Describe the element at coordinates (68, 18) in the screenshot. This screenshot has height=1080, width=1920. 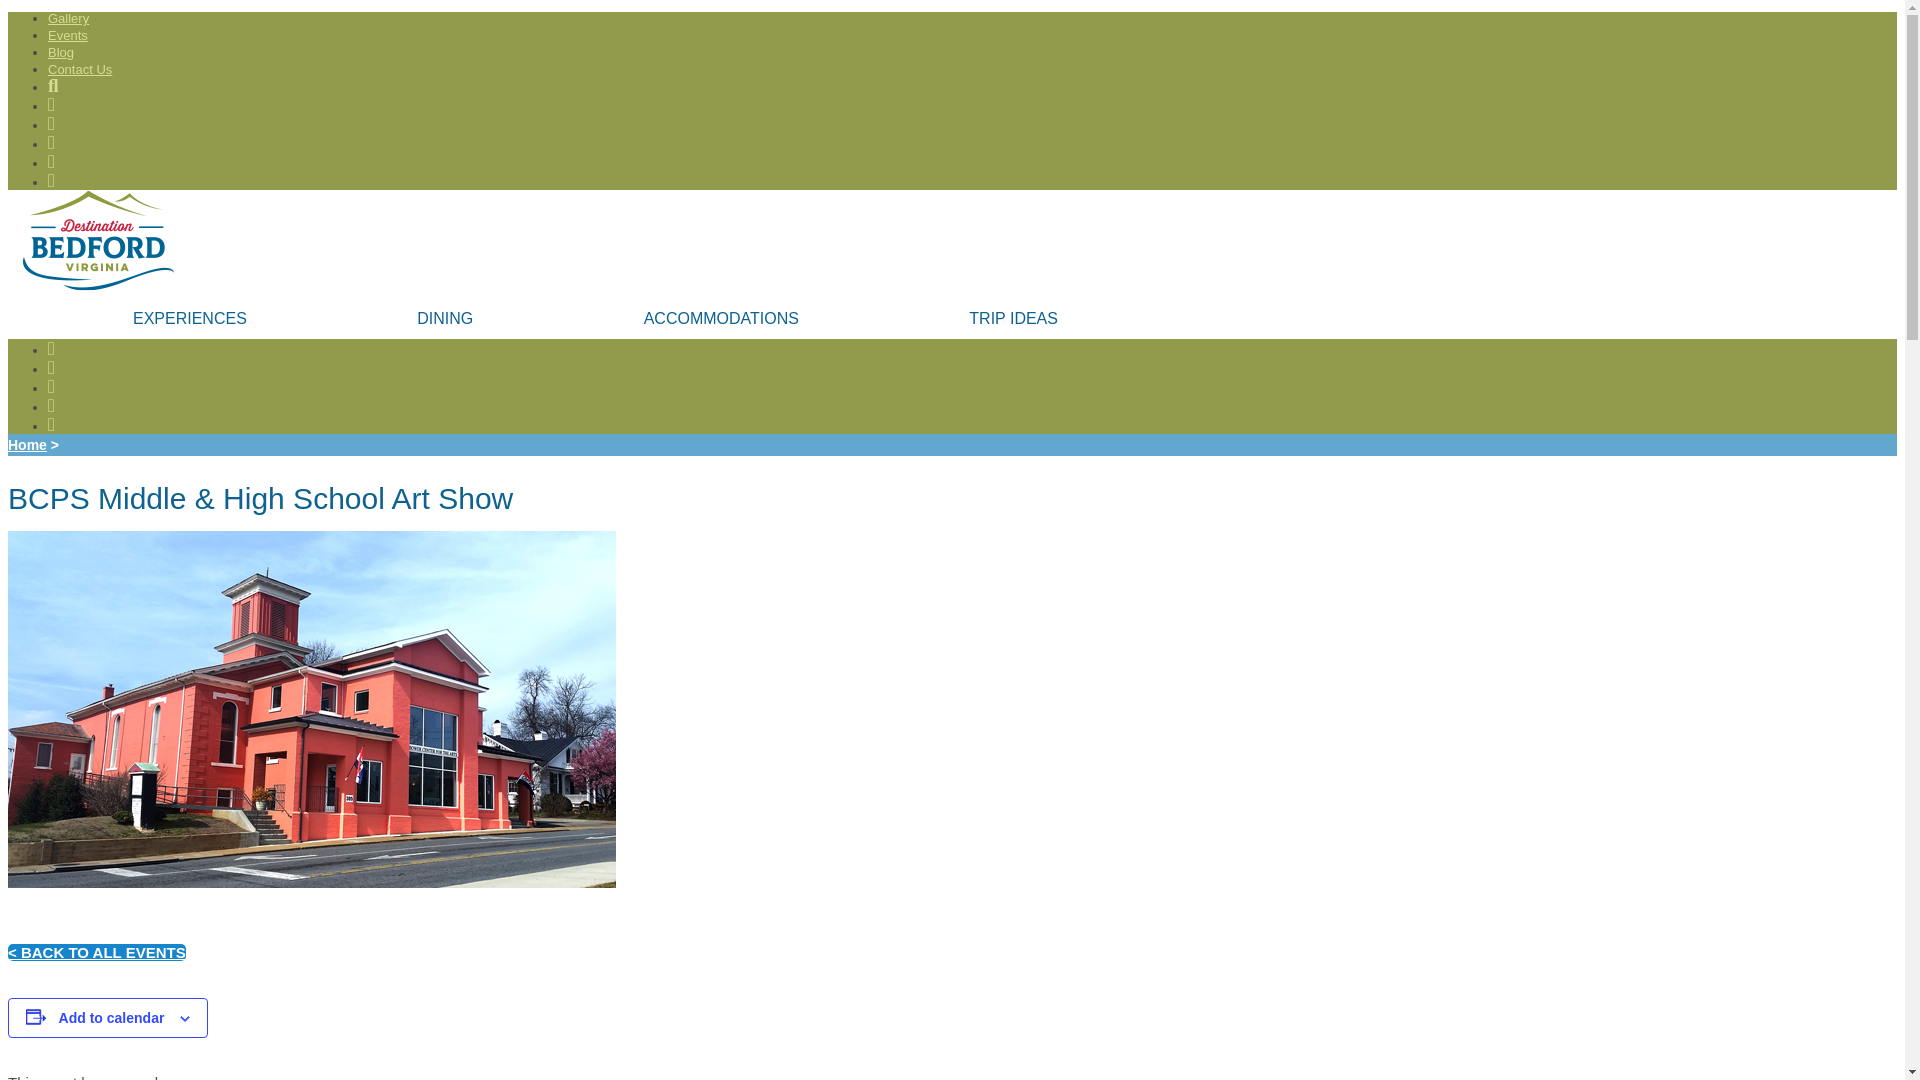
I see `Gallery` at that location.